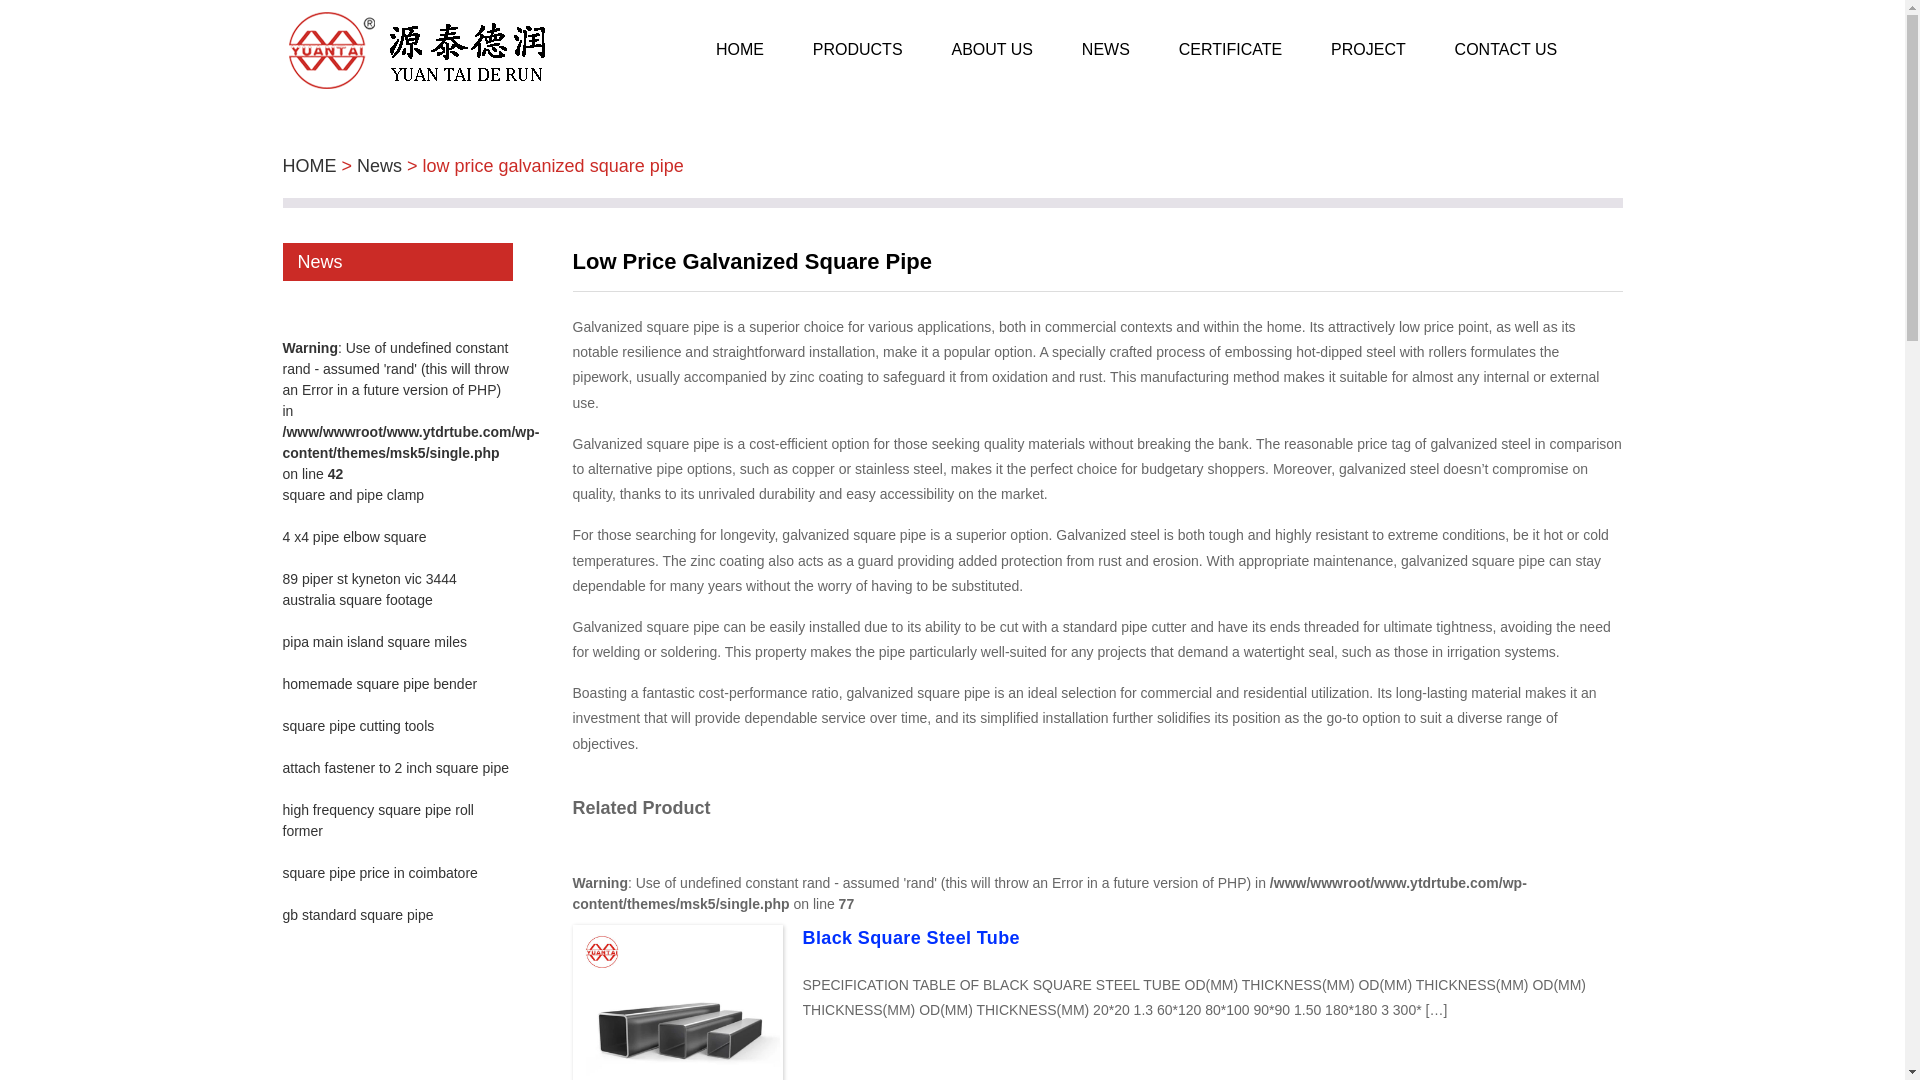  Describe the element at coordinates (1368, 50) in the screenshot. I see `PROJECT` at that location.